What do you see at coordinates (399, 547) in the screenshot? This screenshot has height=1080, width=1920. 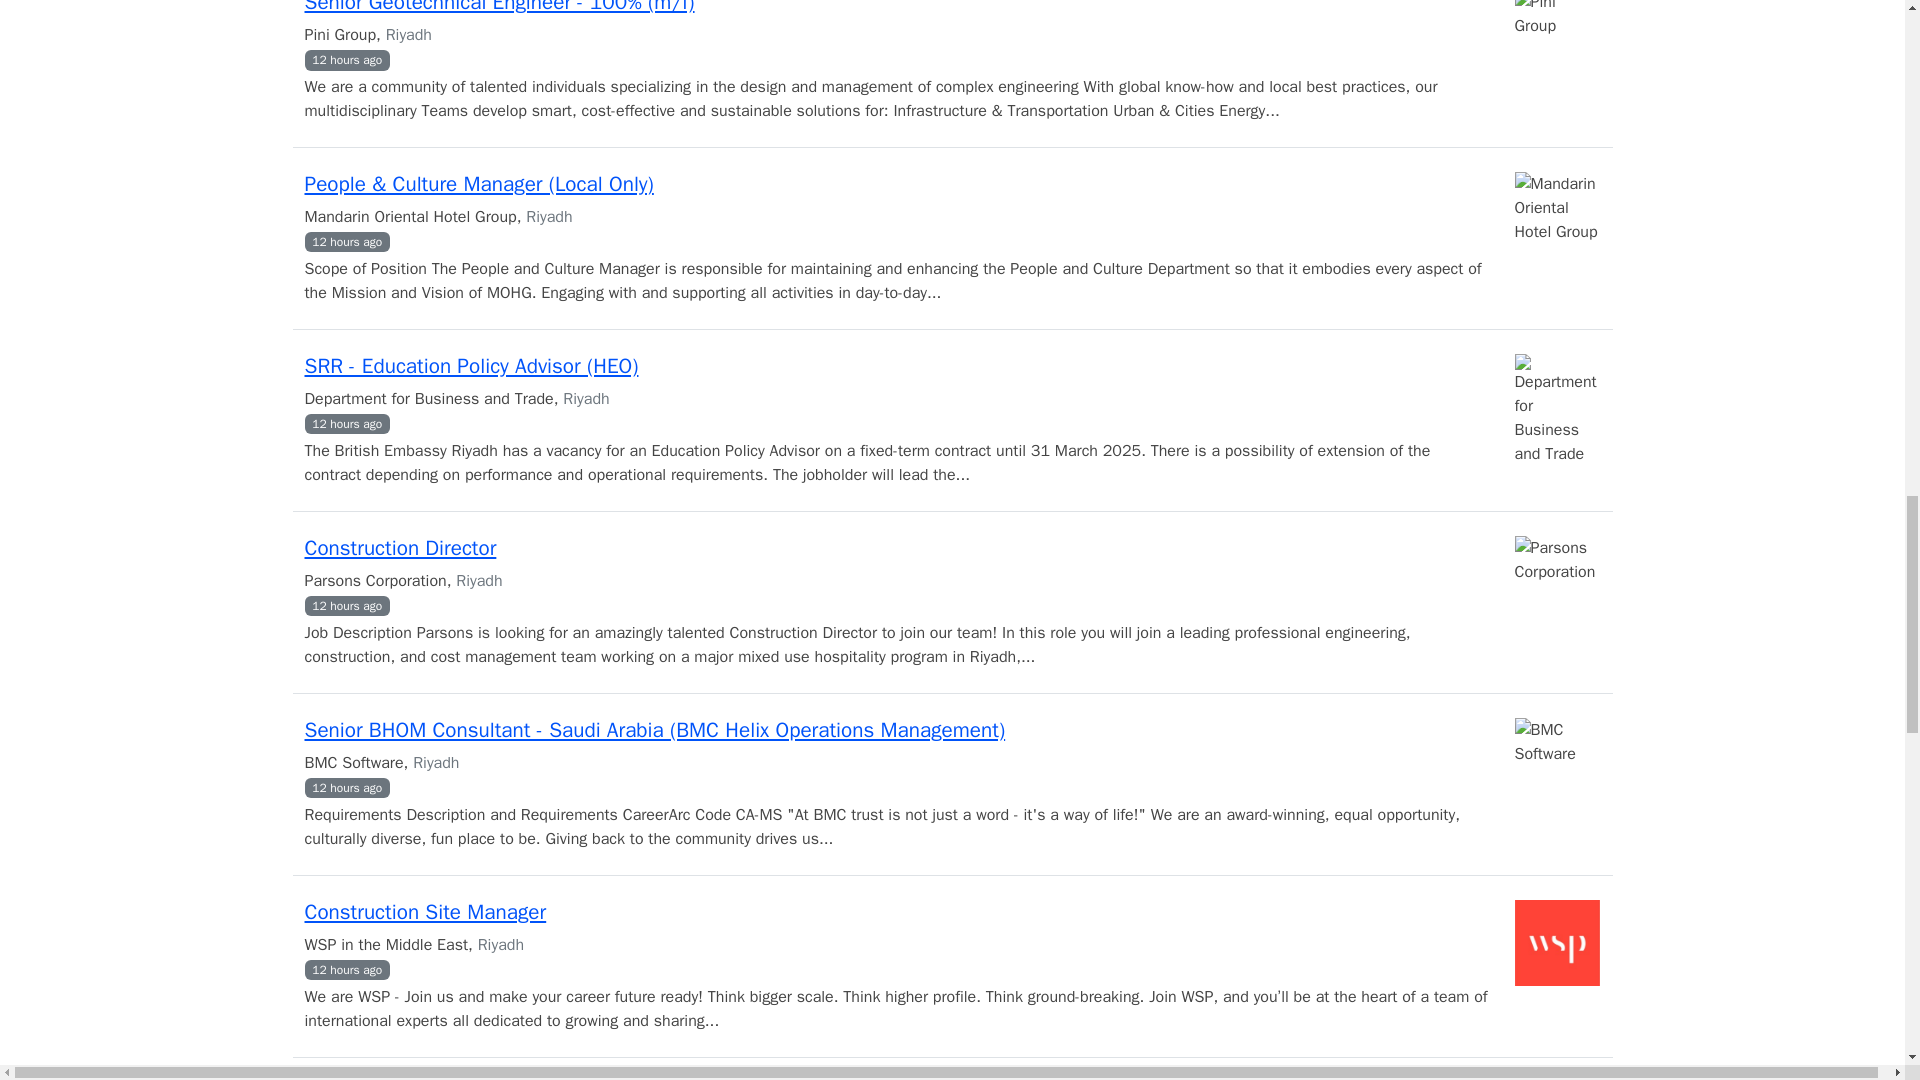 I see `Construction Director` at bounding box center [399, 547].